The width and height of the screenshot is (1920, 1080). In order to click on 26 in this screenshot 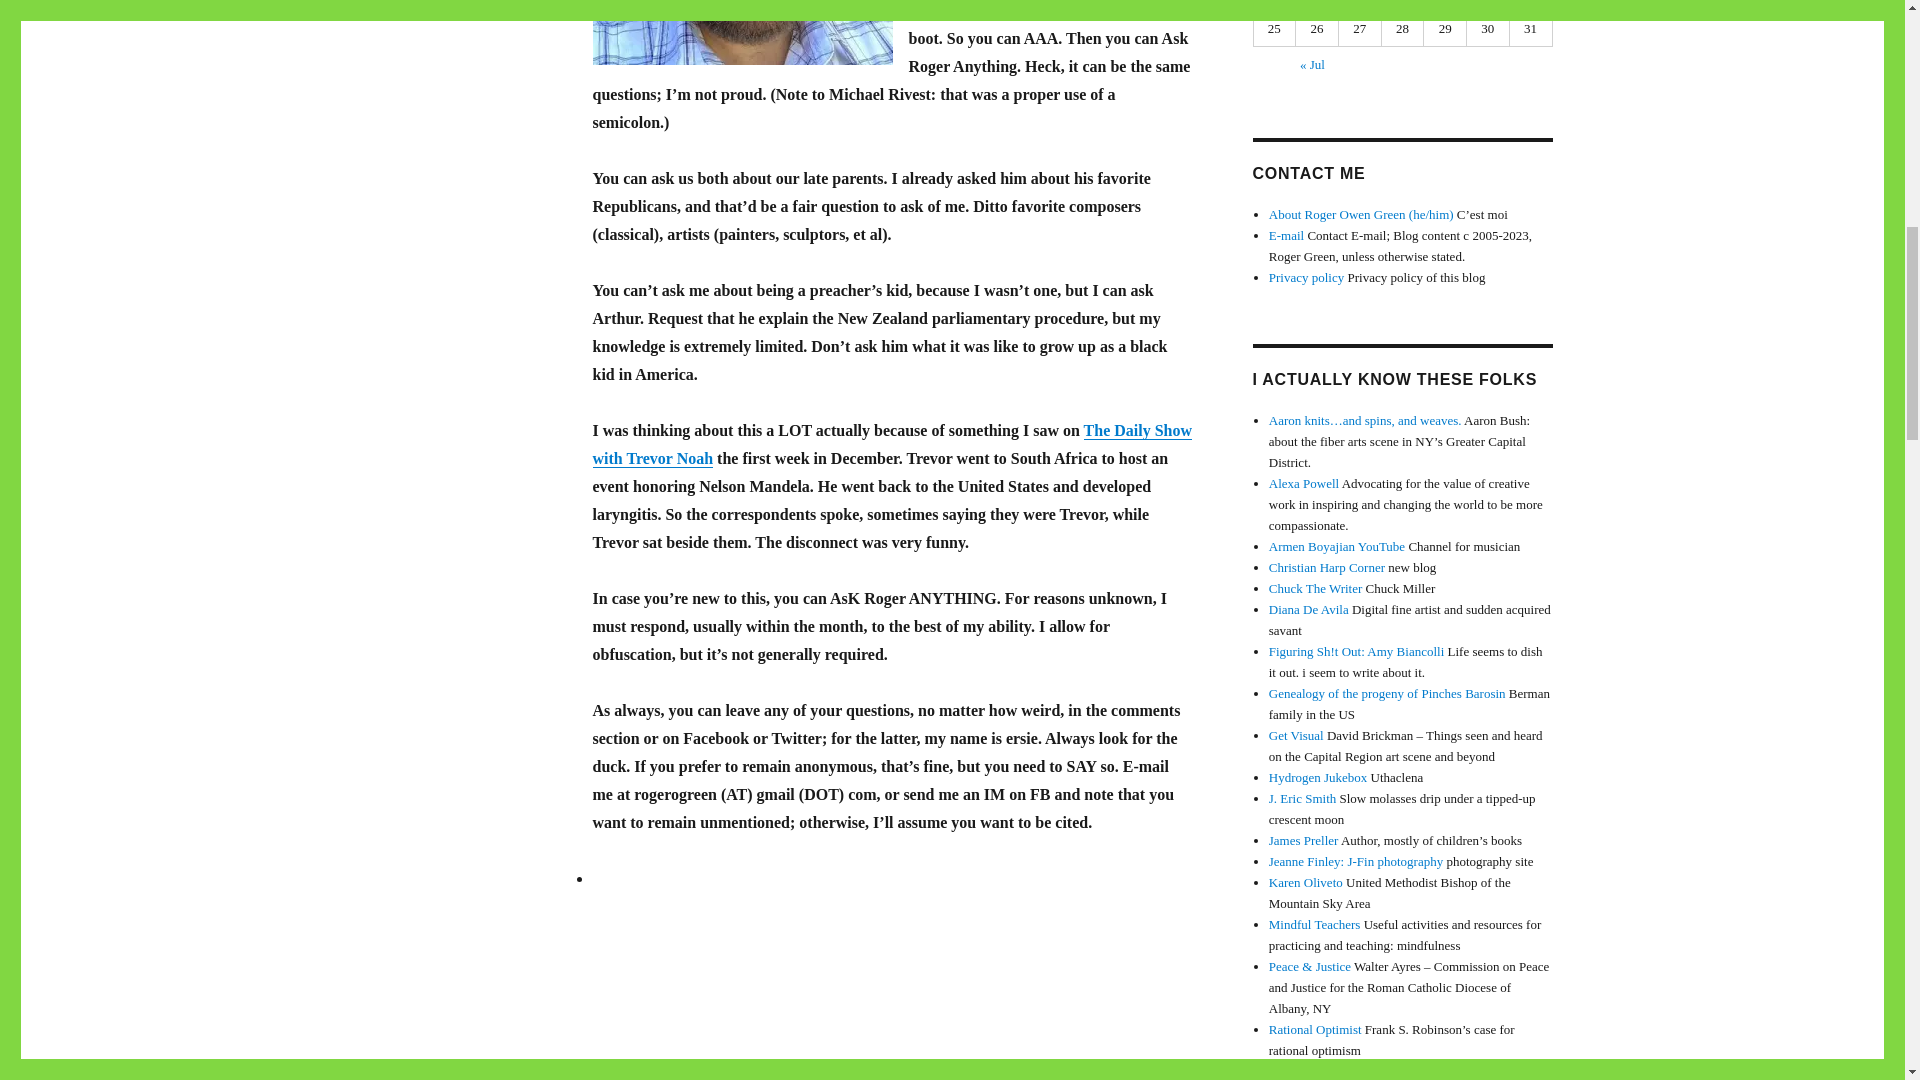, I will do `click(1488, 4)`.